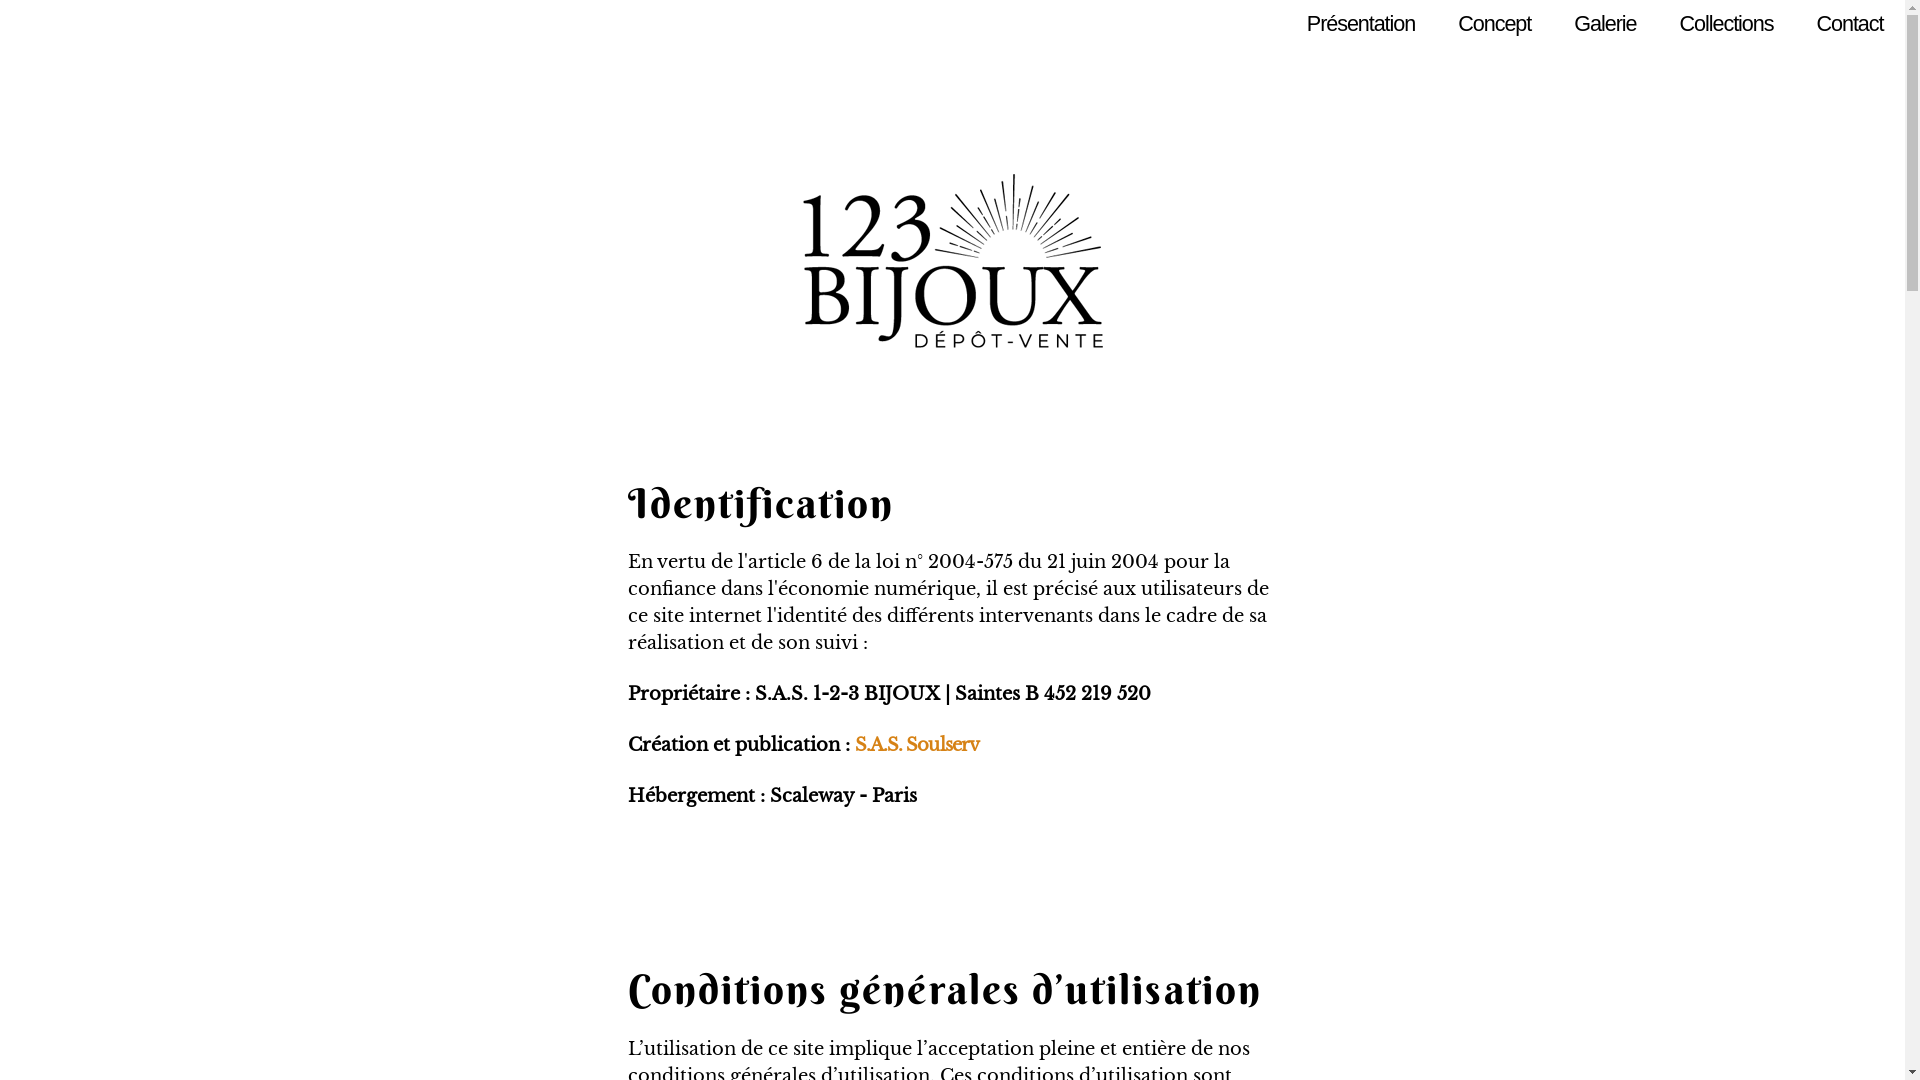  What do you see at coordinates (1606, 24) in the screenshot?
I see `Galerie` at bounding box center [1606, 24].